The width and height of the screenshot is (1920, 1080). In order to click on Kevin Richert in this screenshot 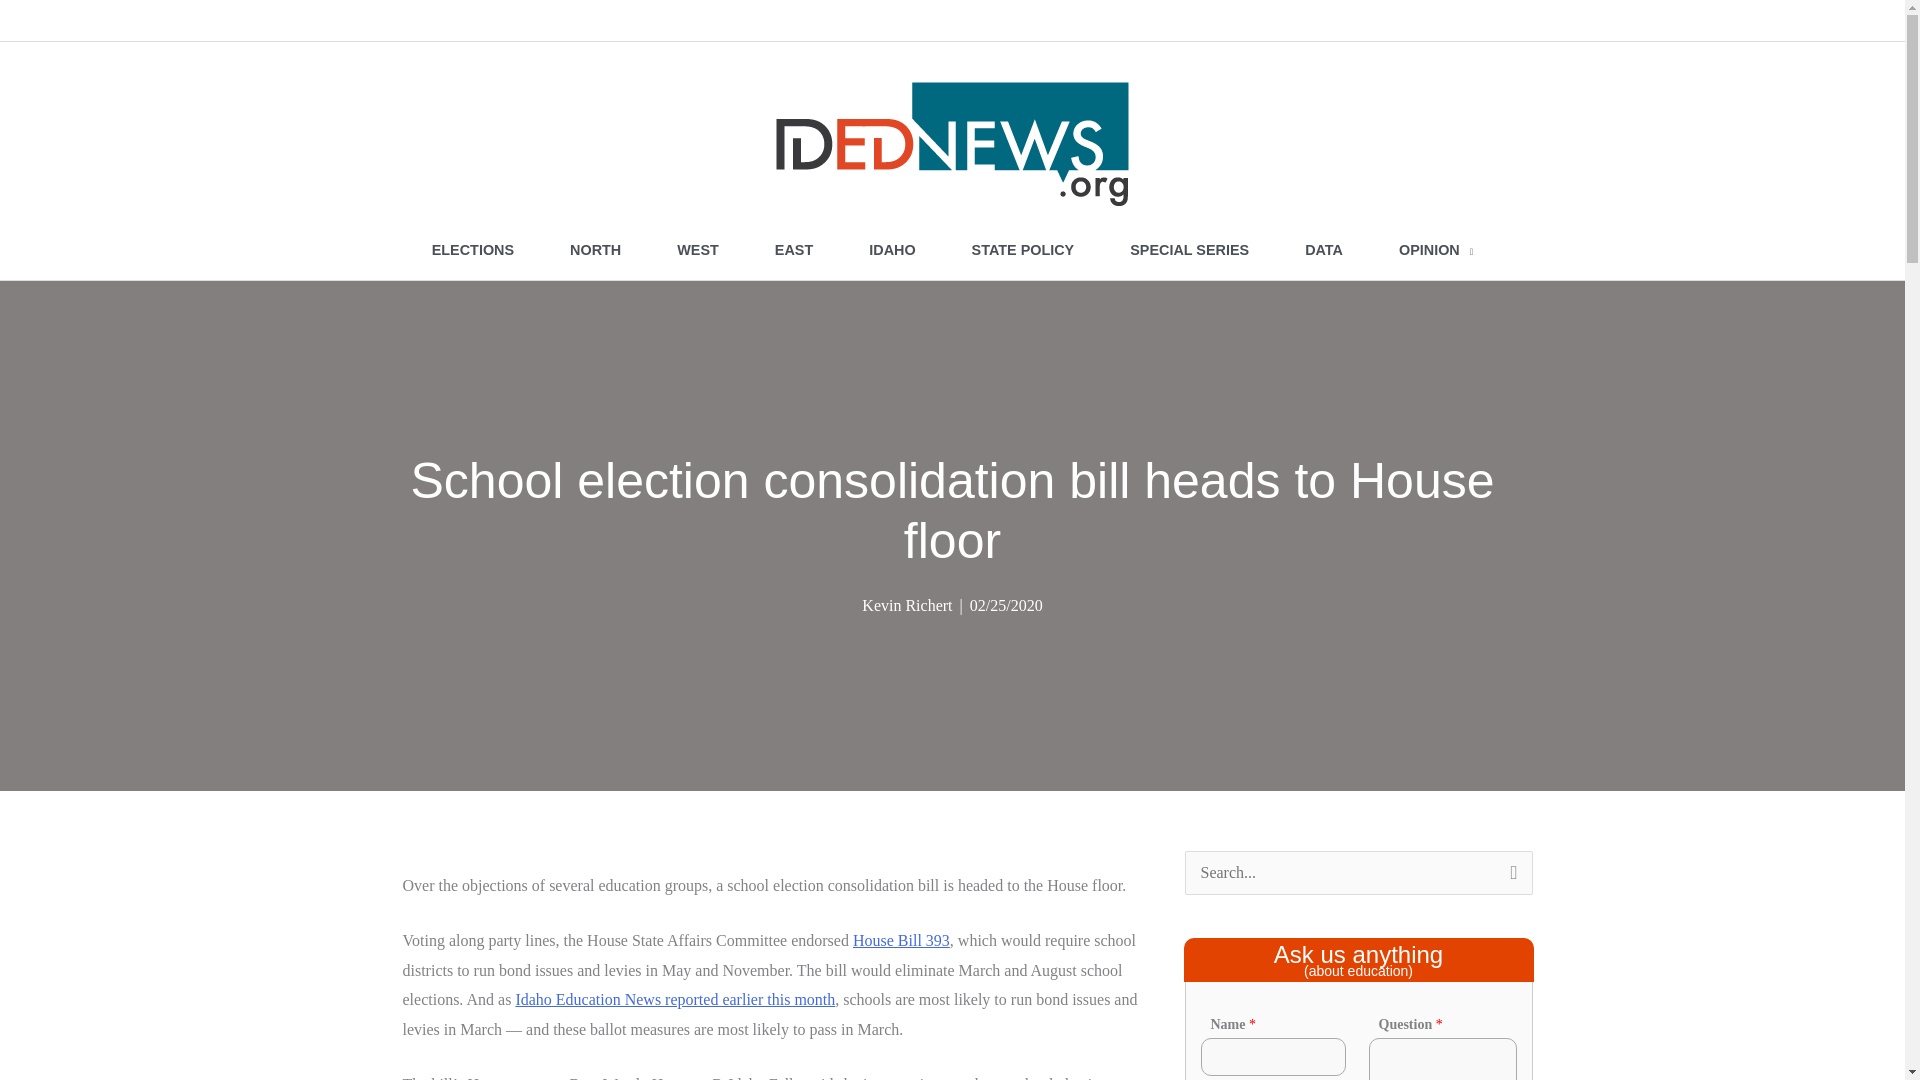, I will do `click(907, 606)`.